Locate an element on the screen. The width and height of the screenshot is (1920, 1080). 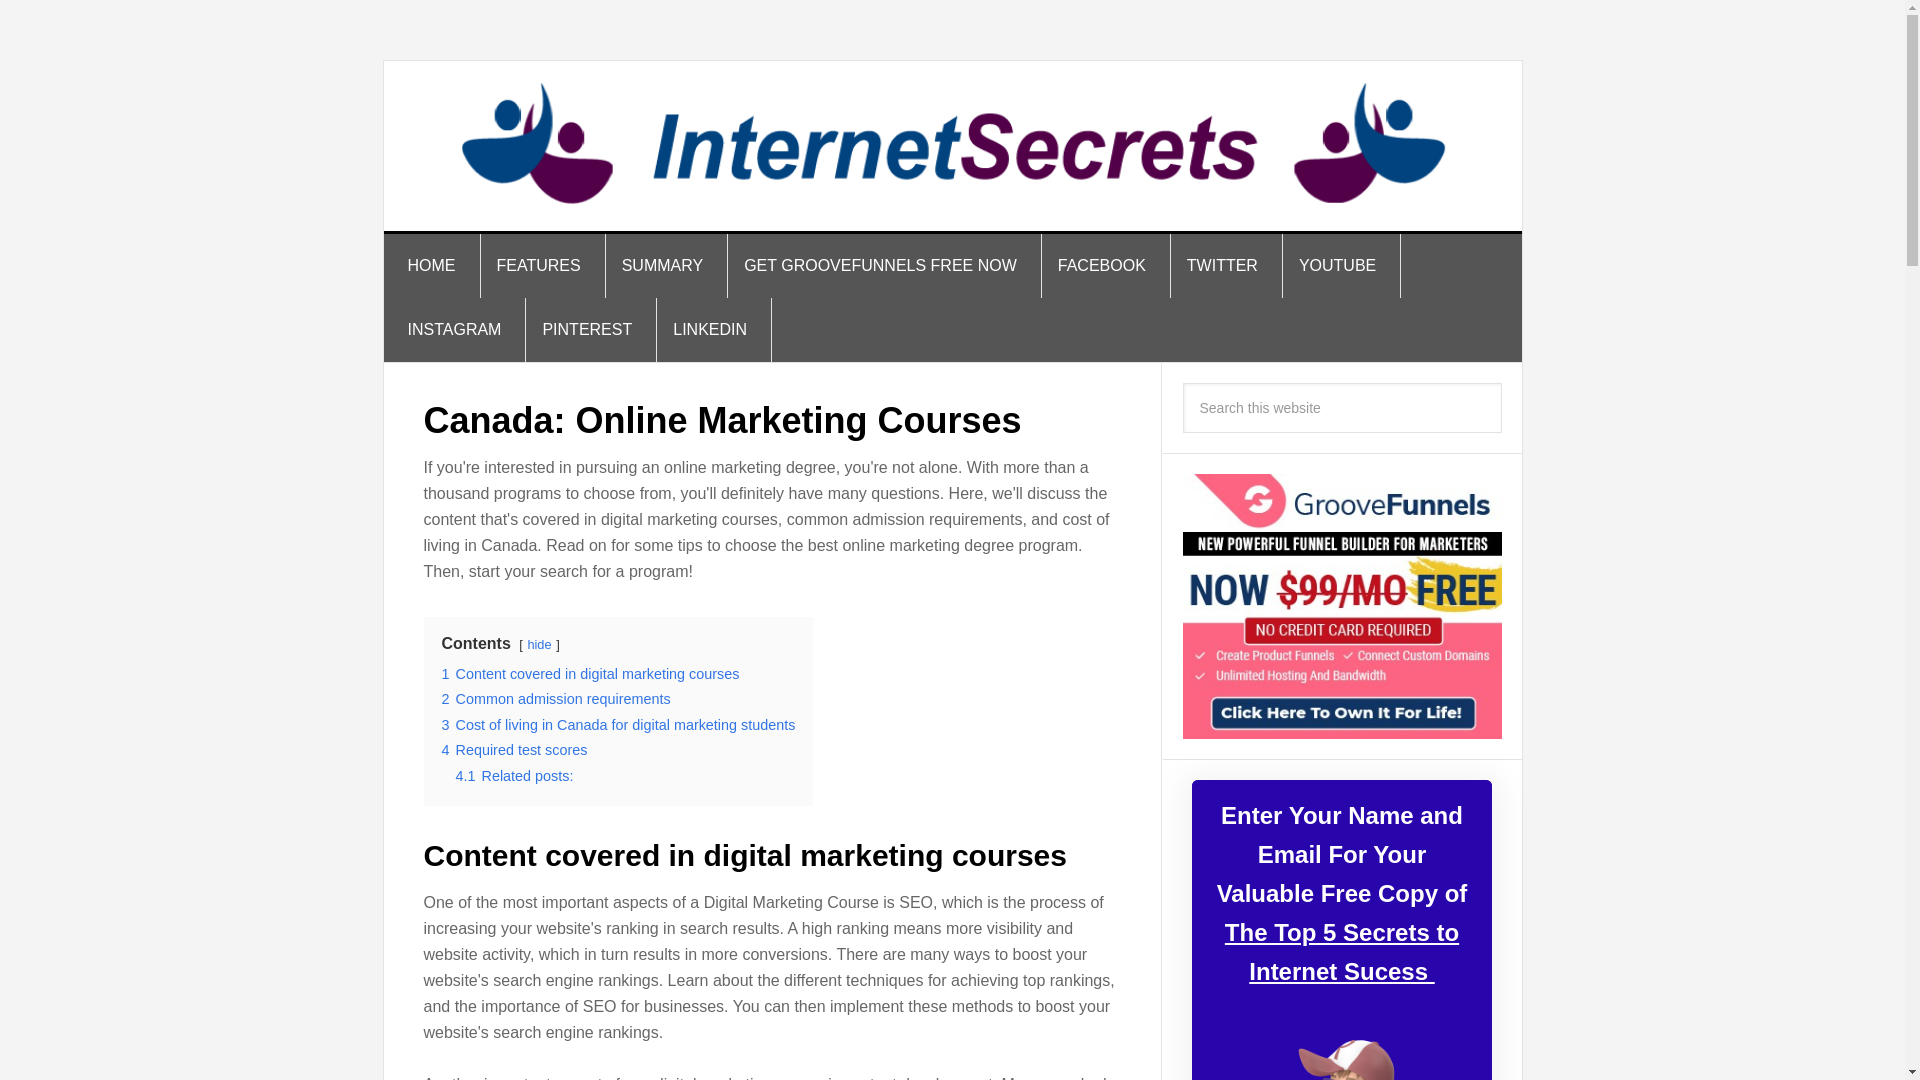
hide is located at coordinates (538, 644).